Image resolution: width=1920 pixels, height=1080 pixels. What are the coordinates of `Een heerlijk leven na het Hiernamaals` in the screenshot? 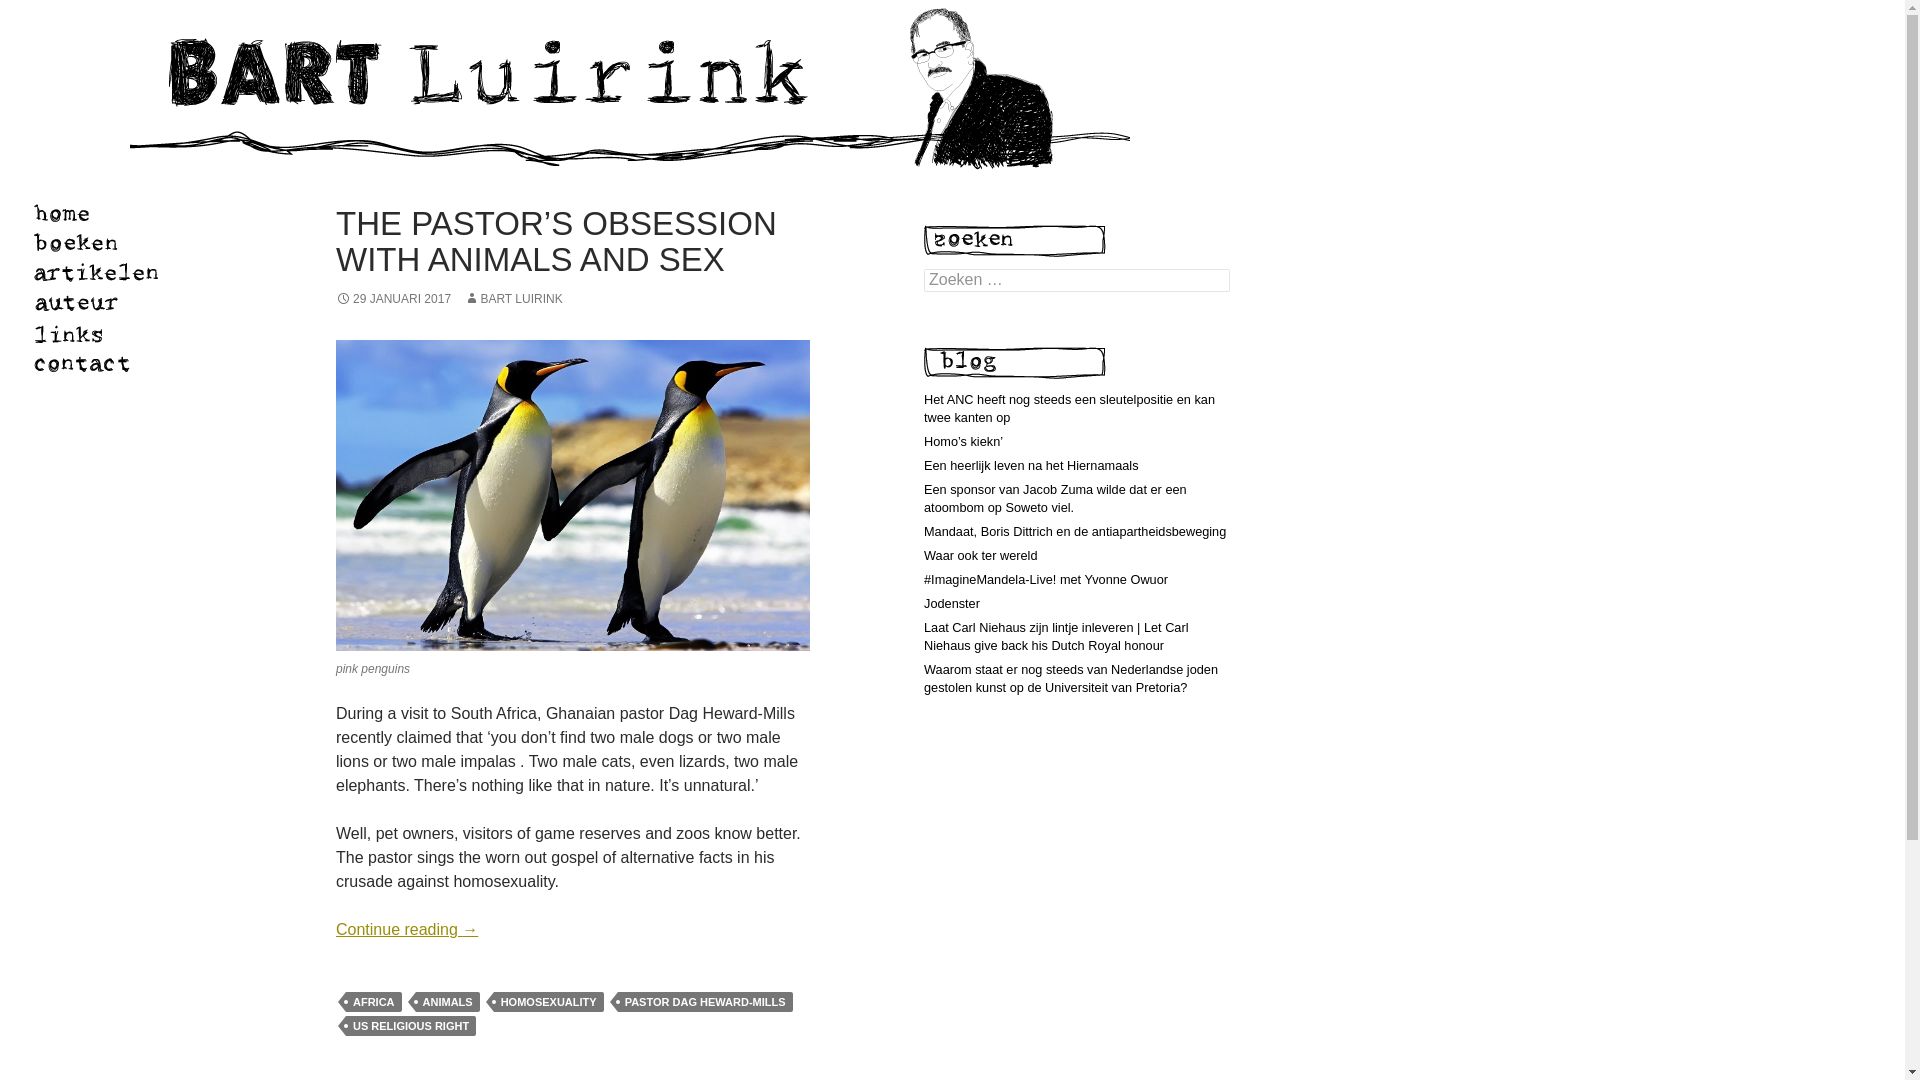 It's located at (1030, 465).